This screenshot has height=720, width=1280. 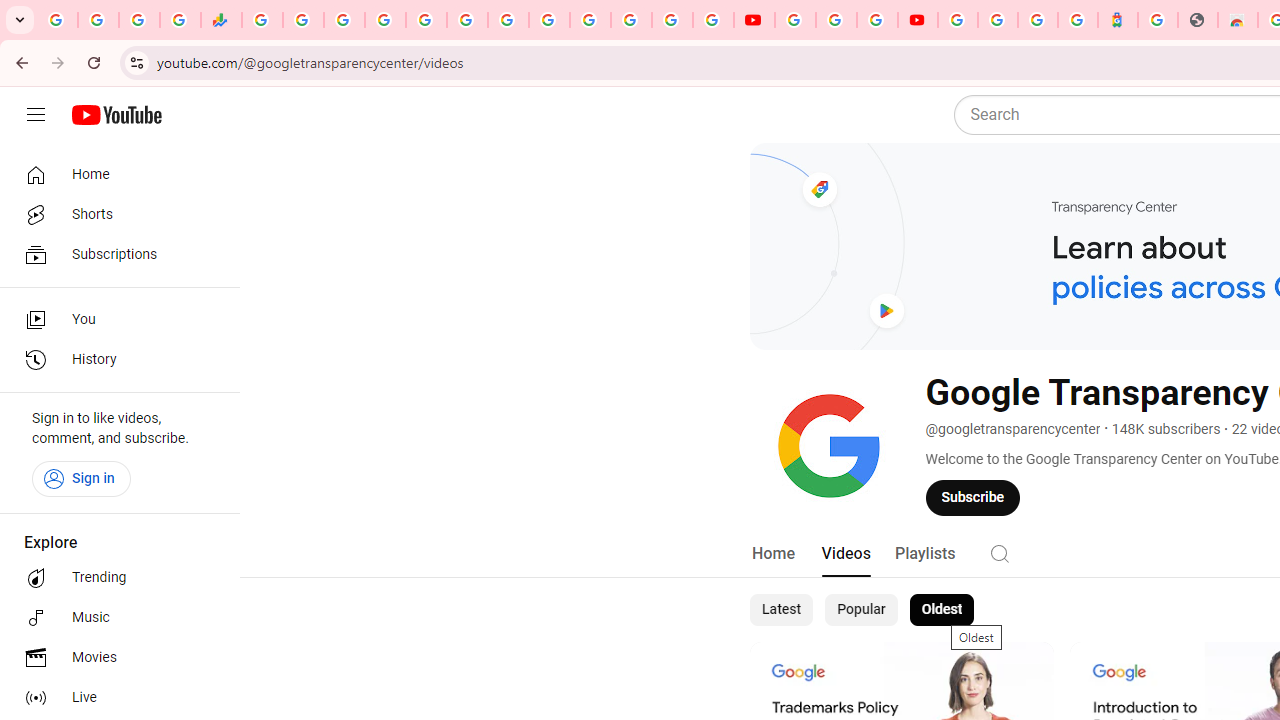 What do you see at coordinates (795, 20) in the screenshot?
I see `YouTube` at bounding box center [795, 20].